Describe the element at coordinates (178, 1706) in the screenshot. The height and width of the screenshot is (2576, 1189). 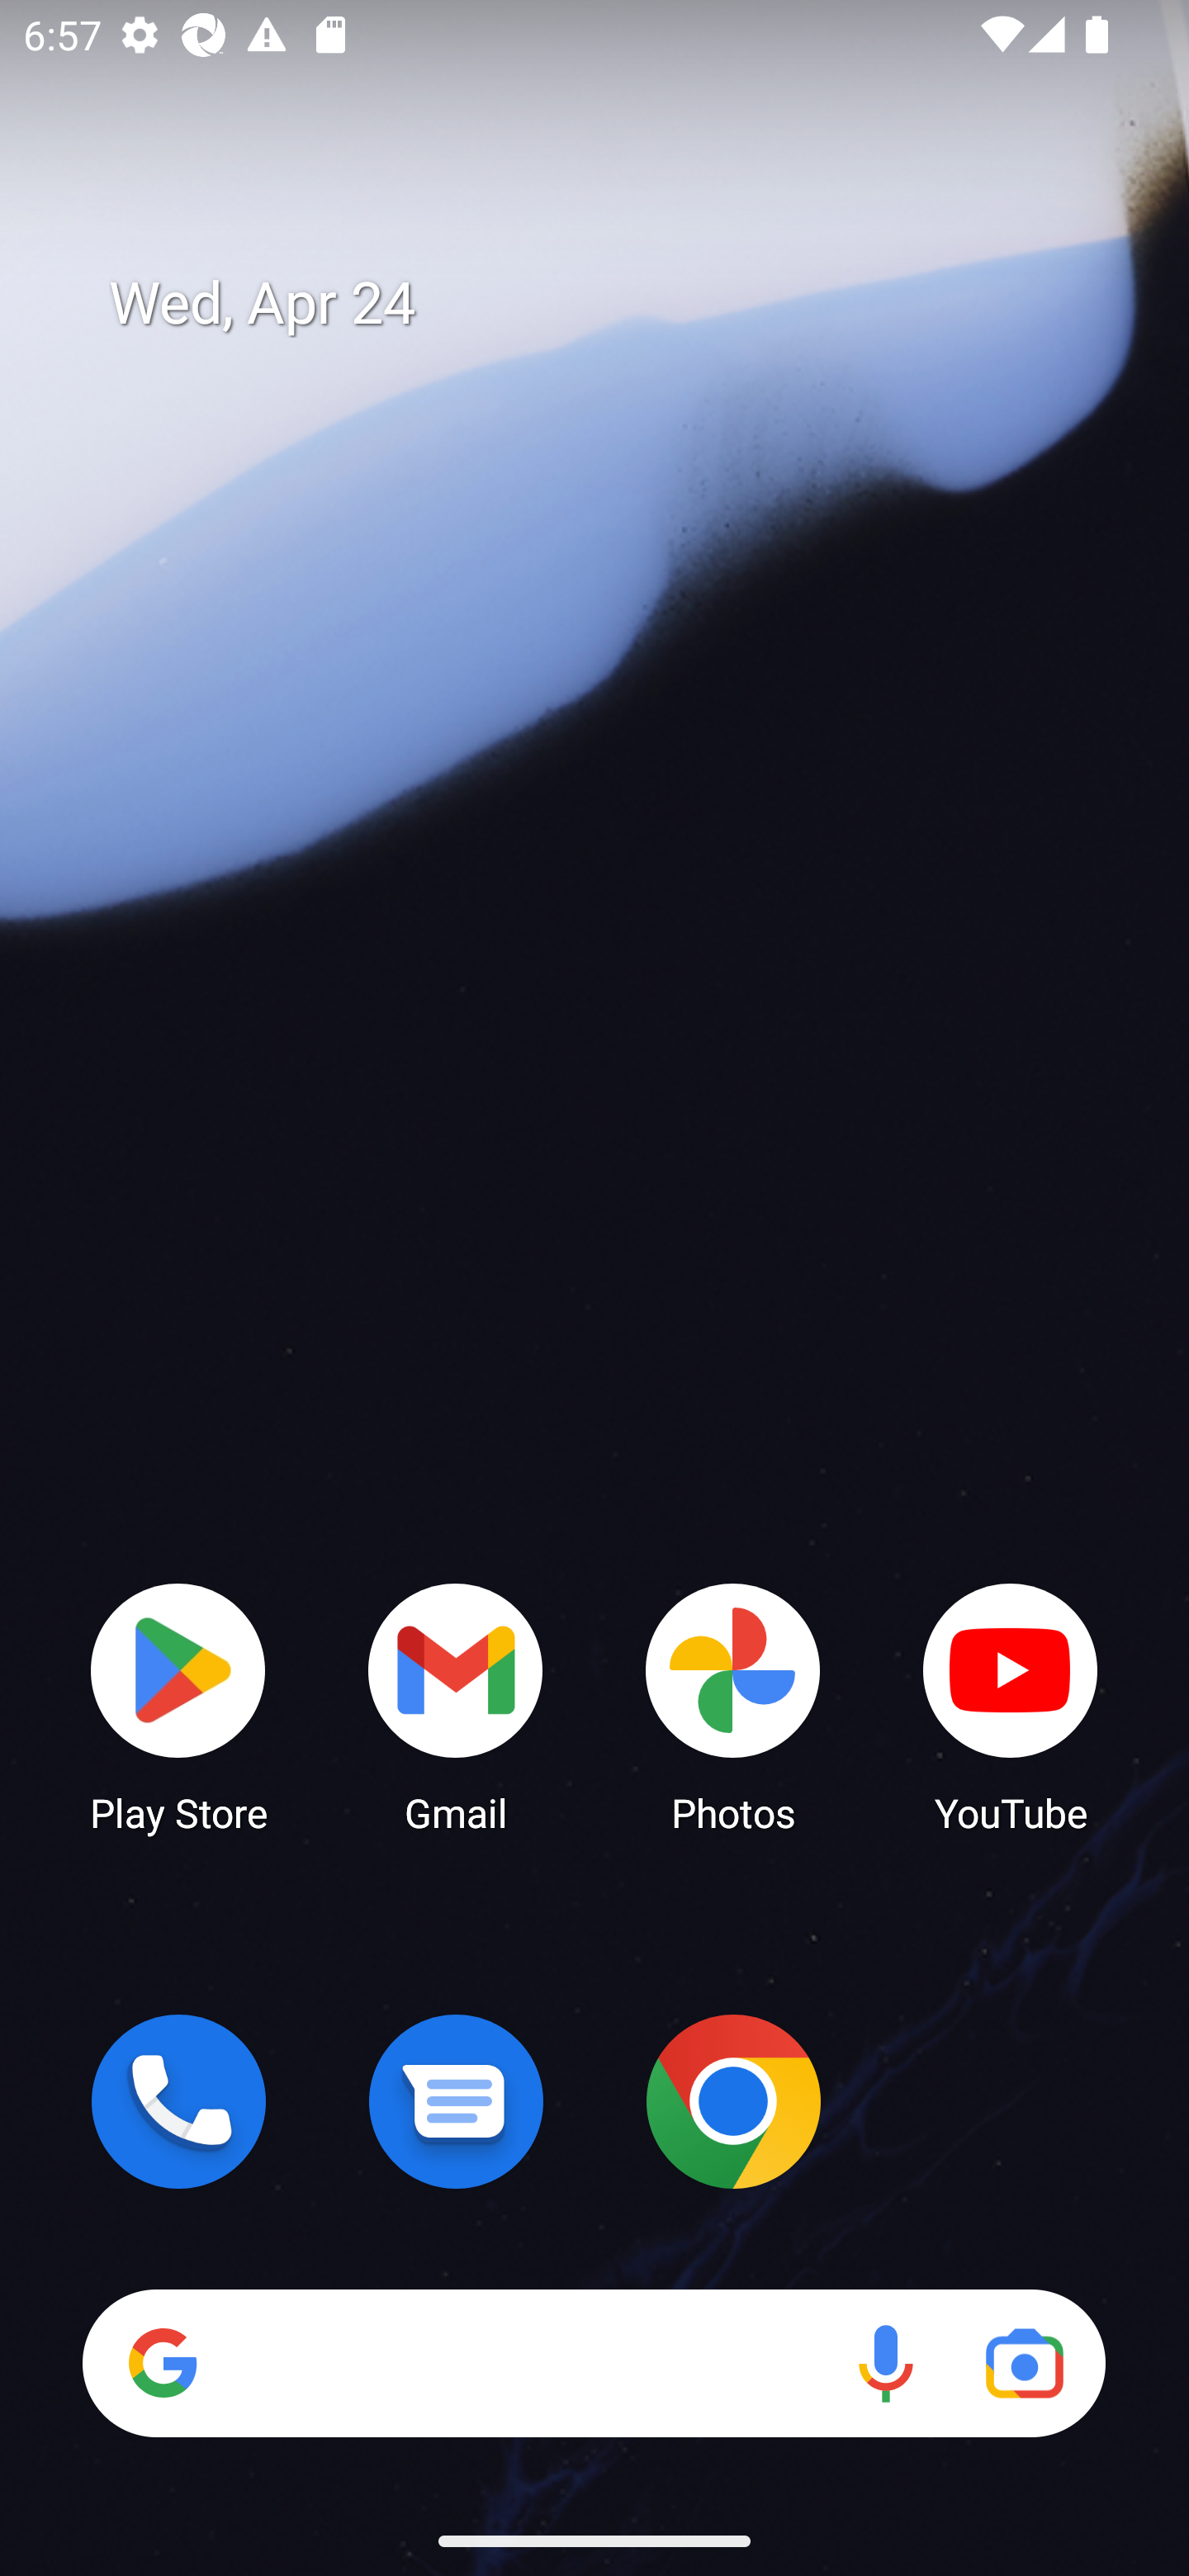
I see `Play Store` at that location.